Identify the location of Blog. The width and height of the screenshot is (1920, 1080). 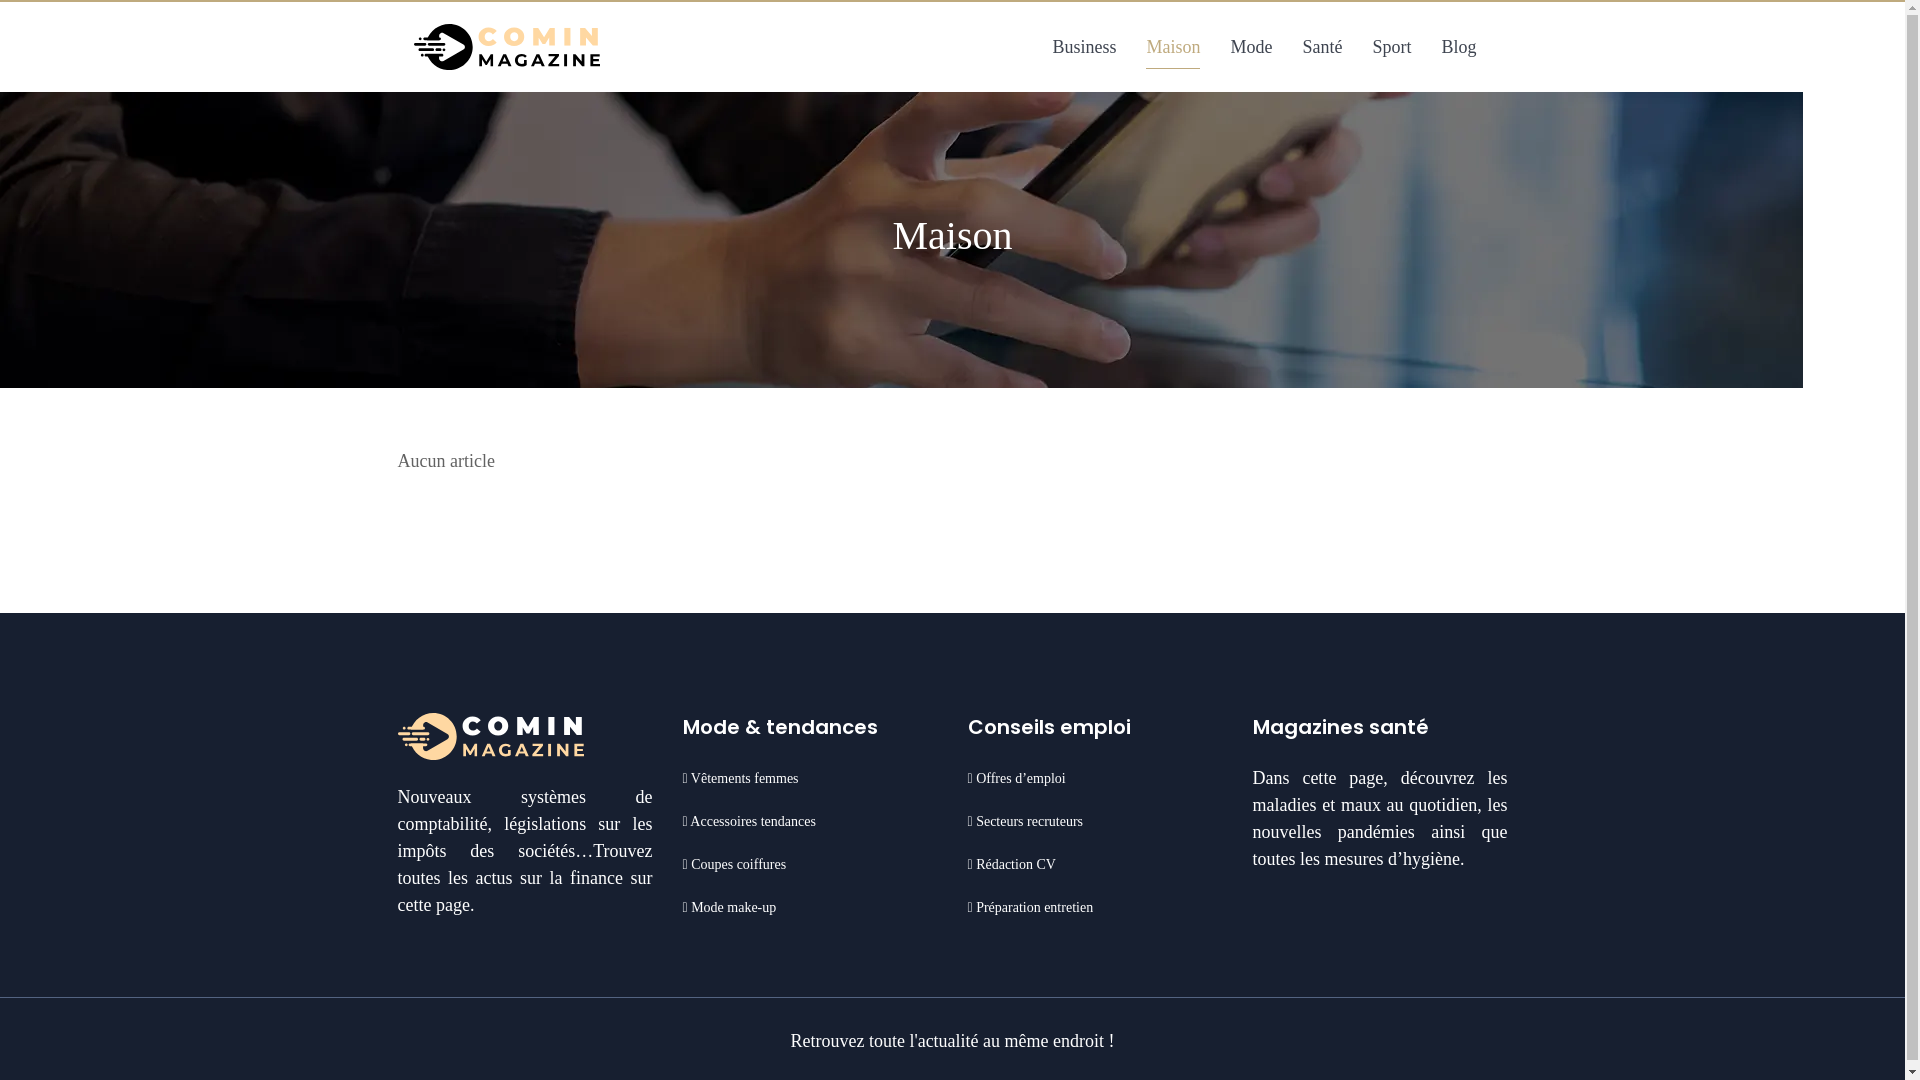
(1458, 47).